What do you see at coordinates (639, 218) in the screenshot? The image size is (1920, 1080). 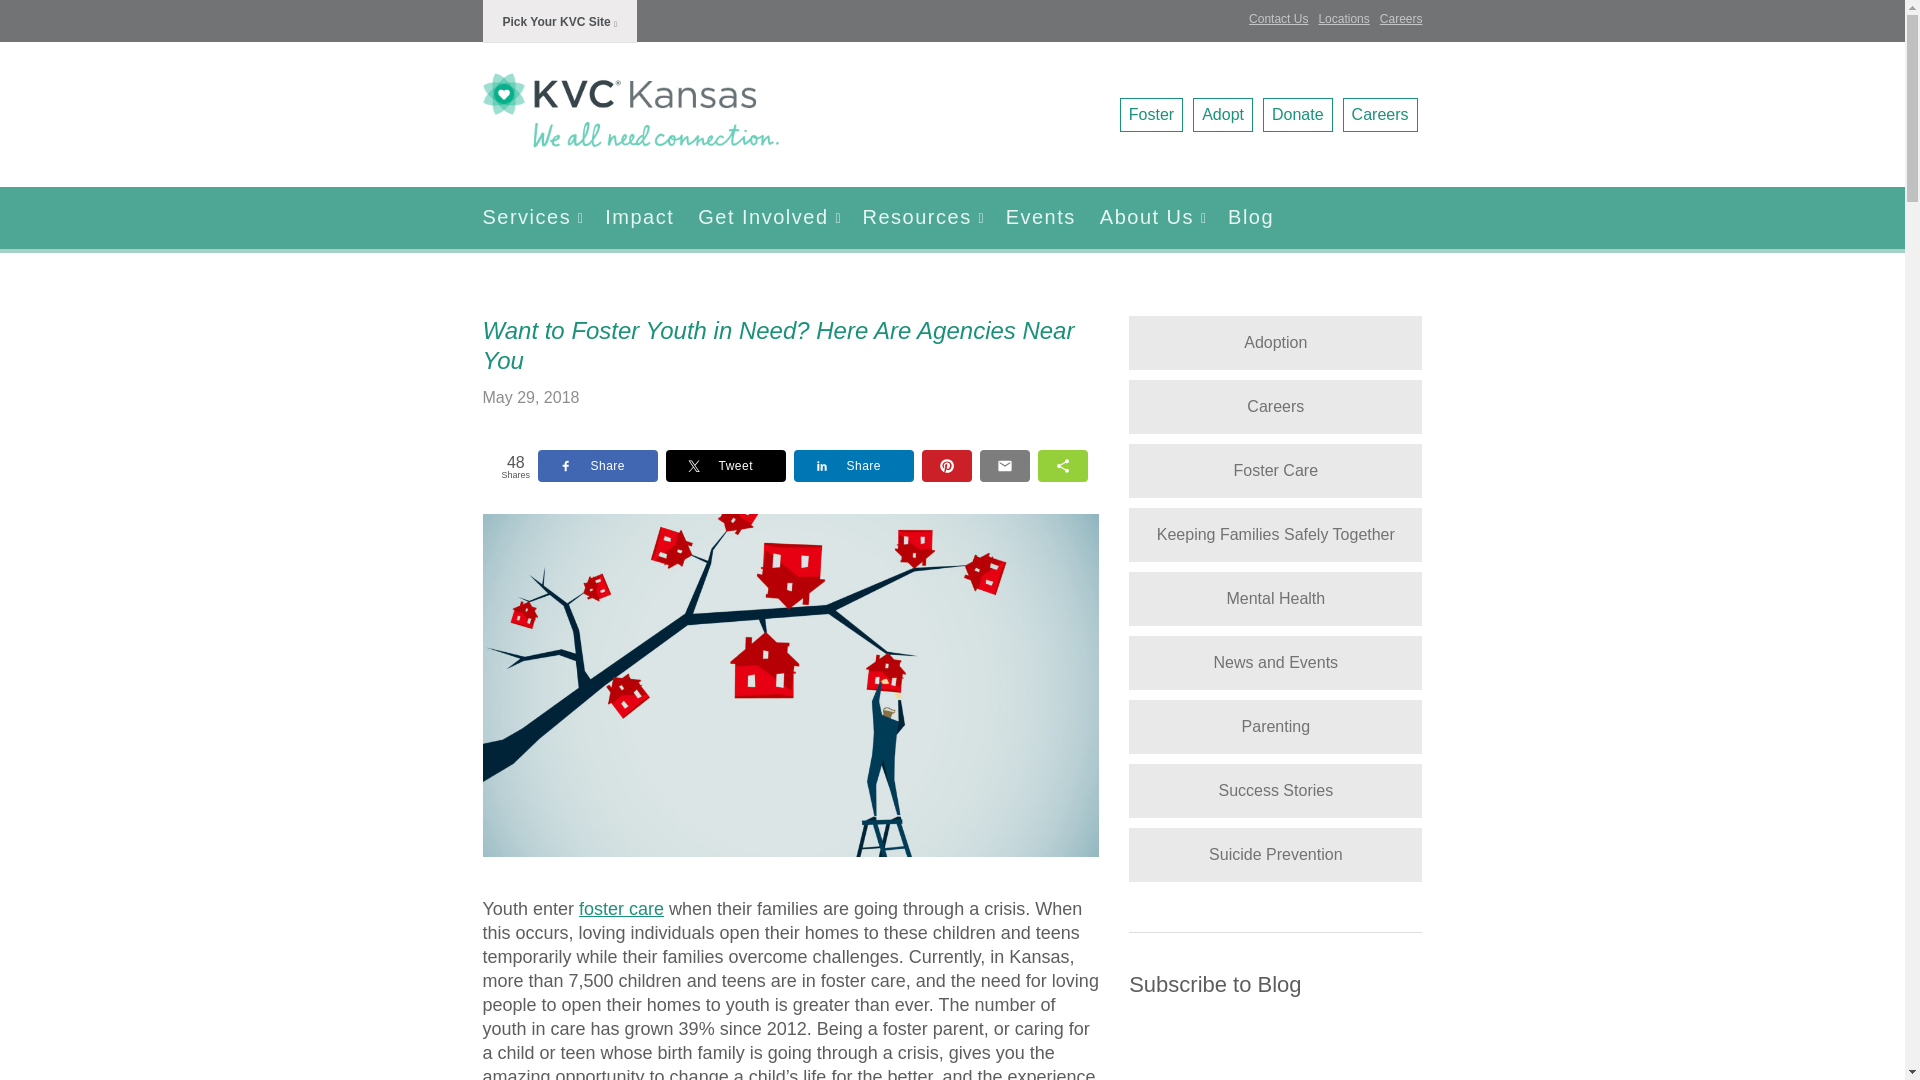 I see `Impact` at bounding box center [639, 218].